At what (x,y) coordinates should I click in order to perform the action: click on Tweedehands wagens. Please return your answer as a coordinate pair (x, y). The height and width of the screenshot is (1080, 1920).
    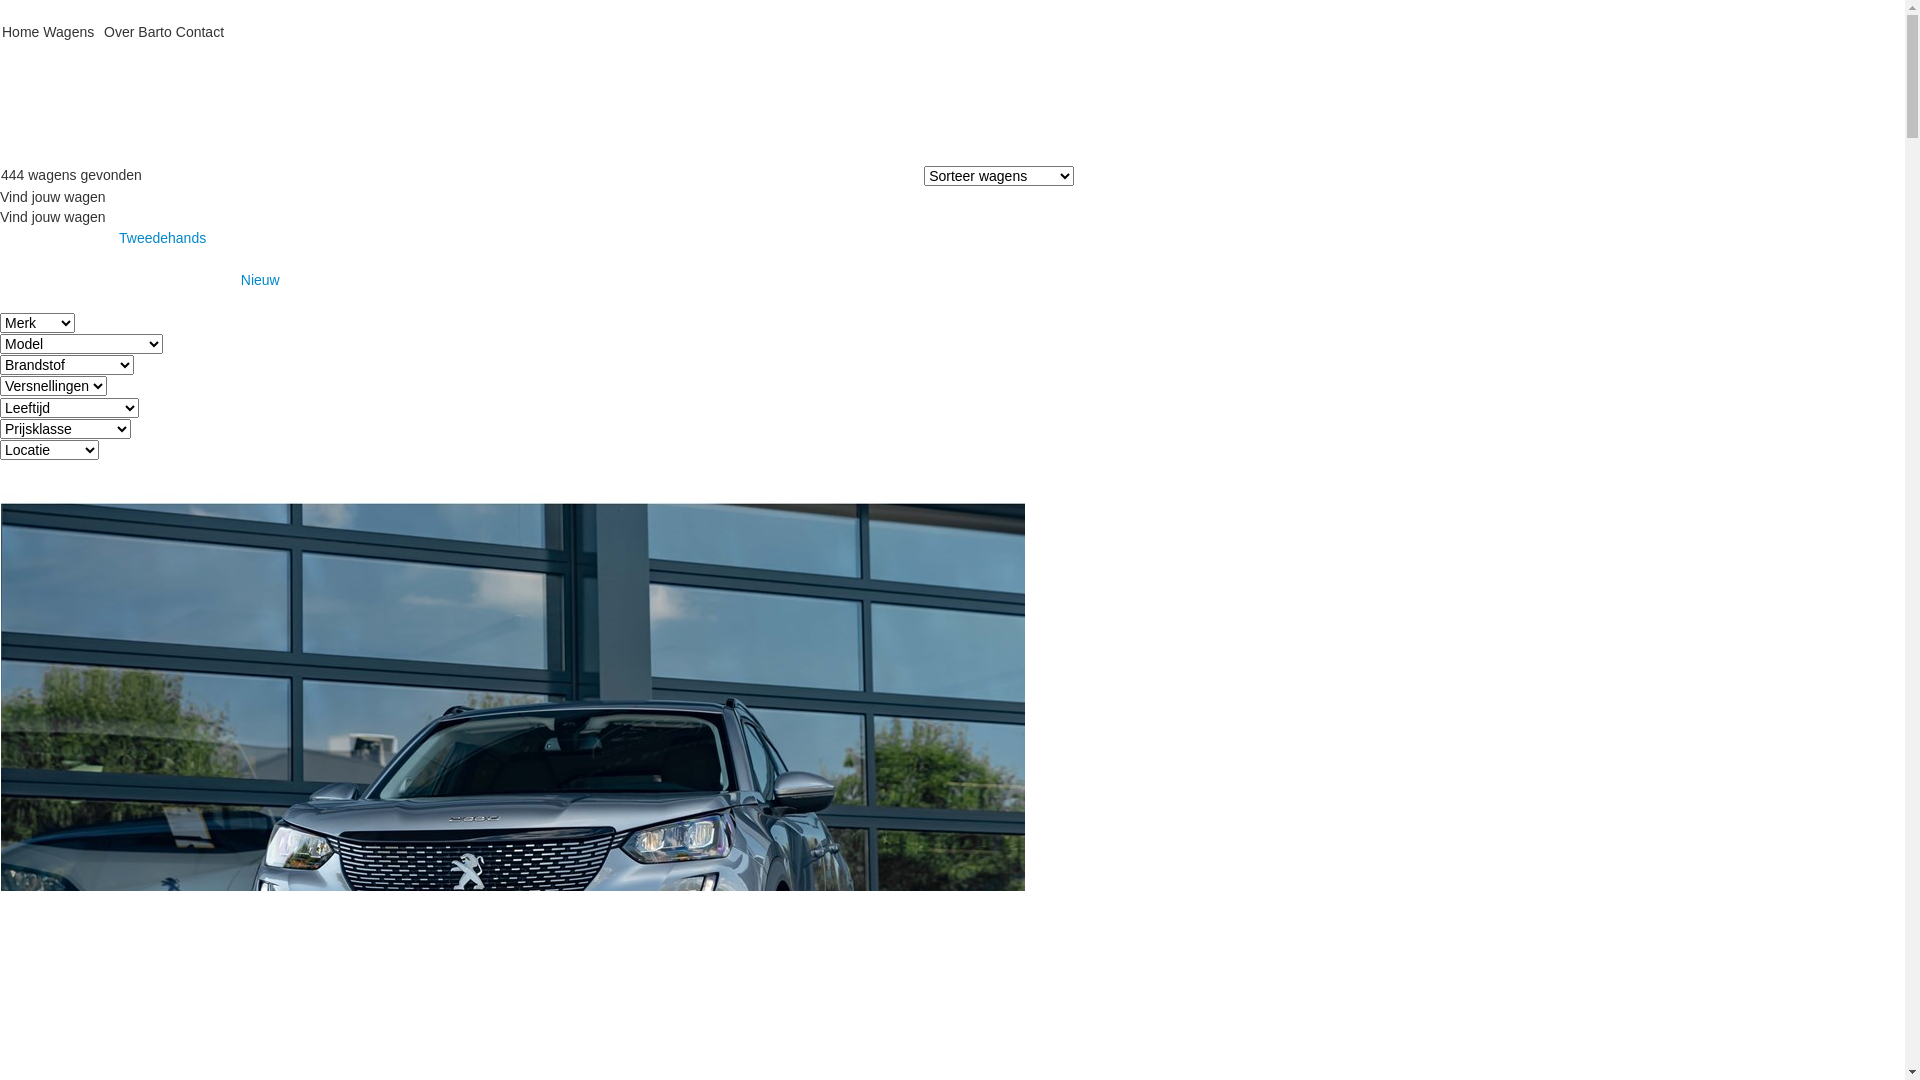
    Looking at the image, I should click on (148, 154).